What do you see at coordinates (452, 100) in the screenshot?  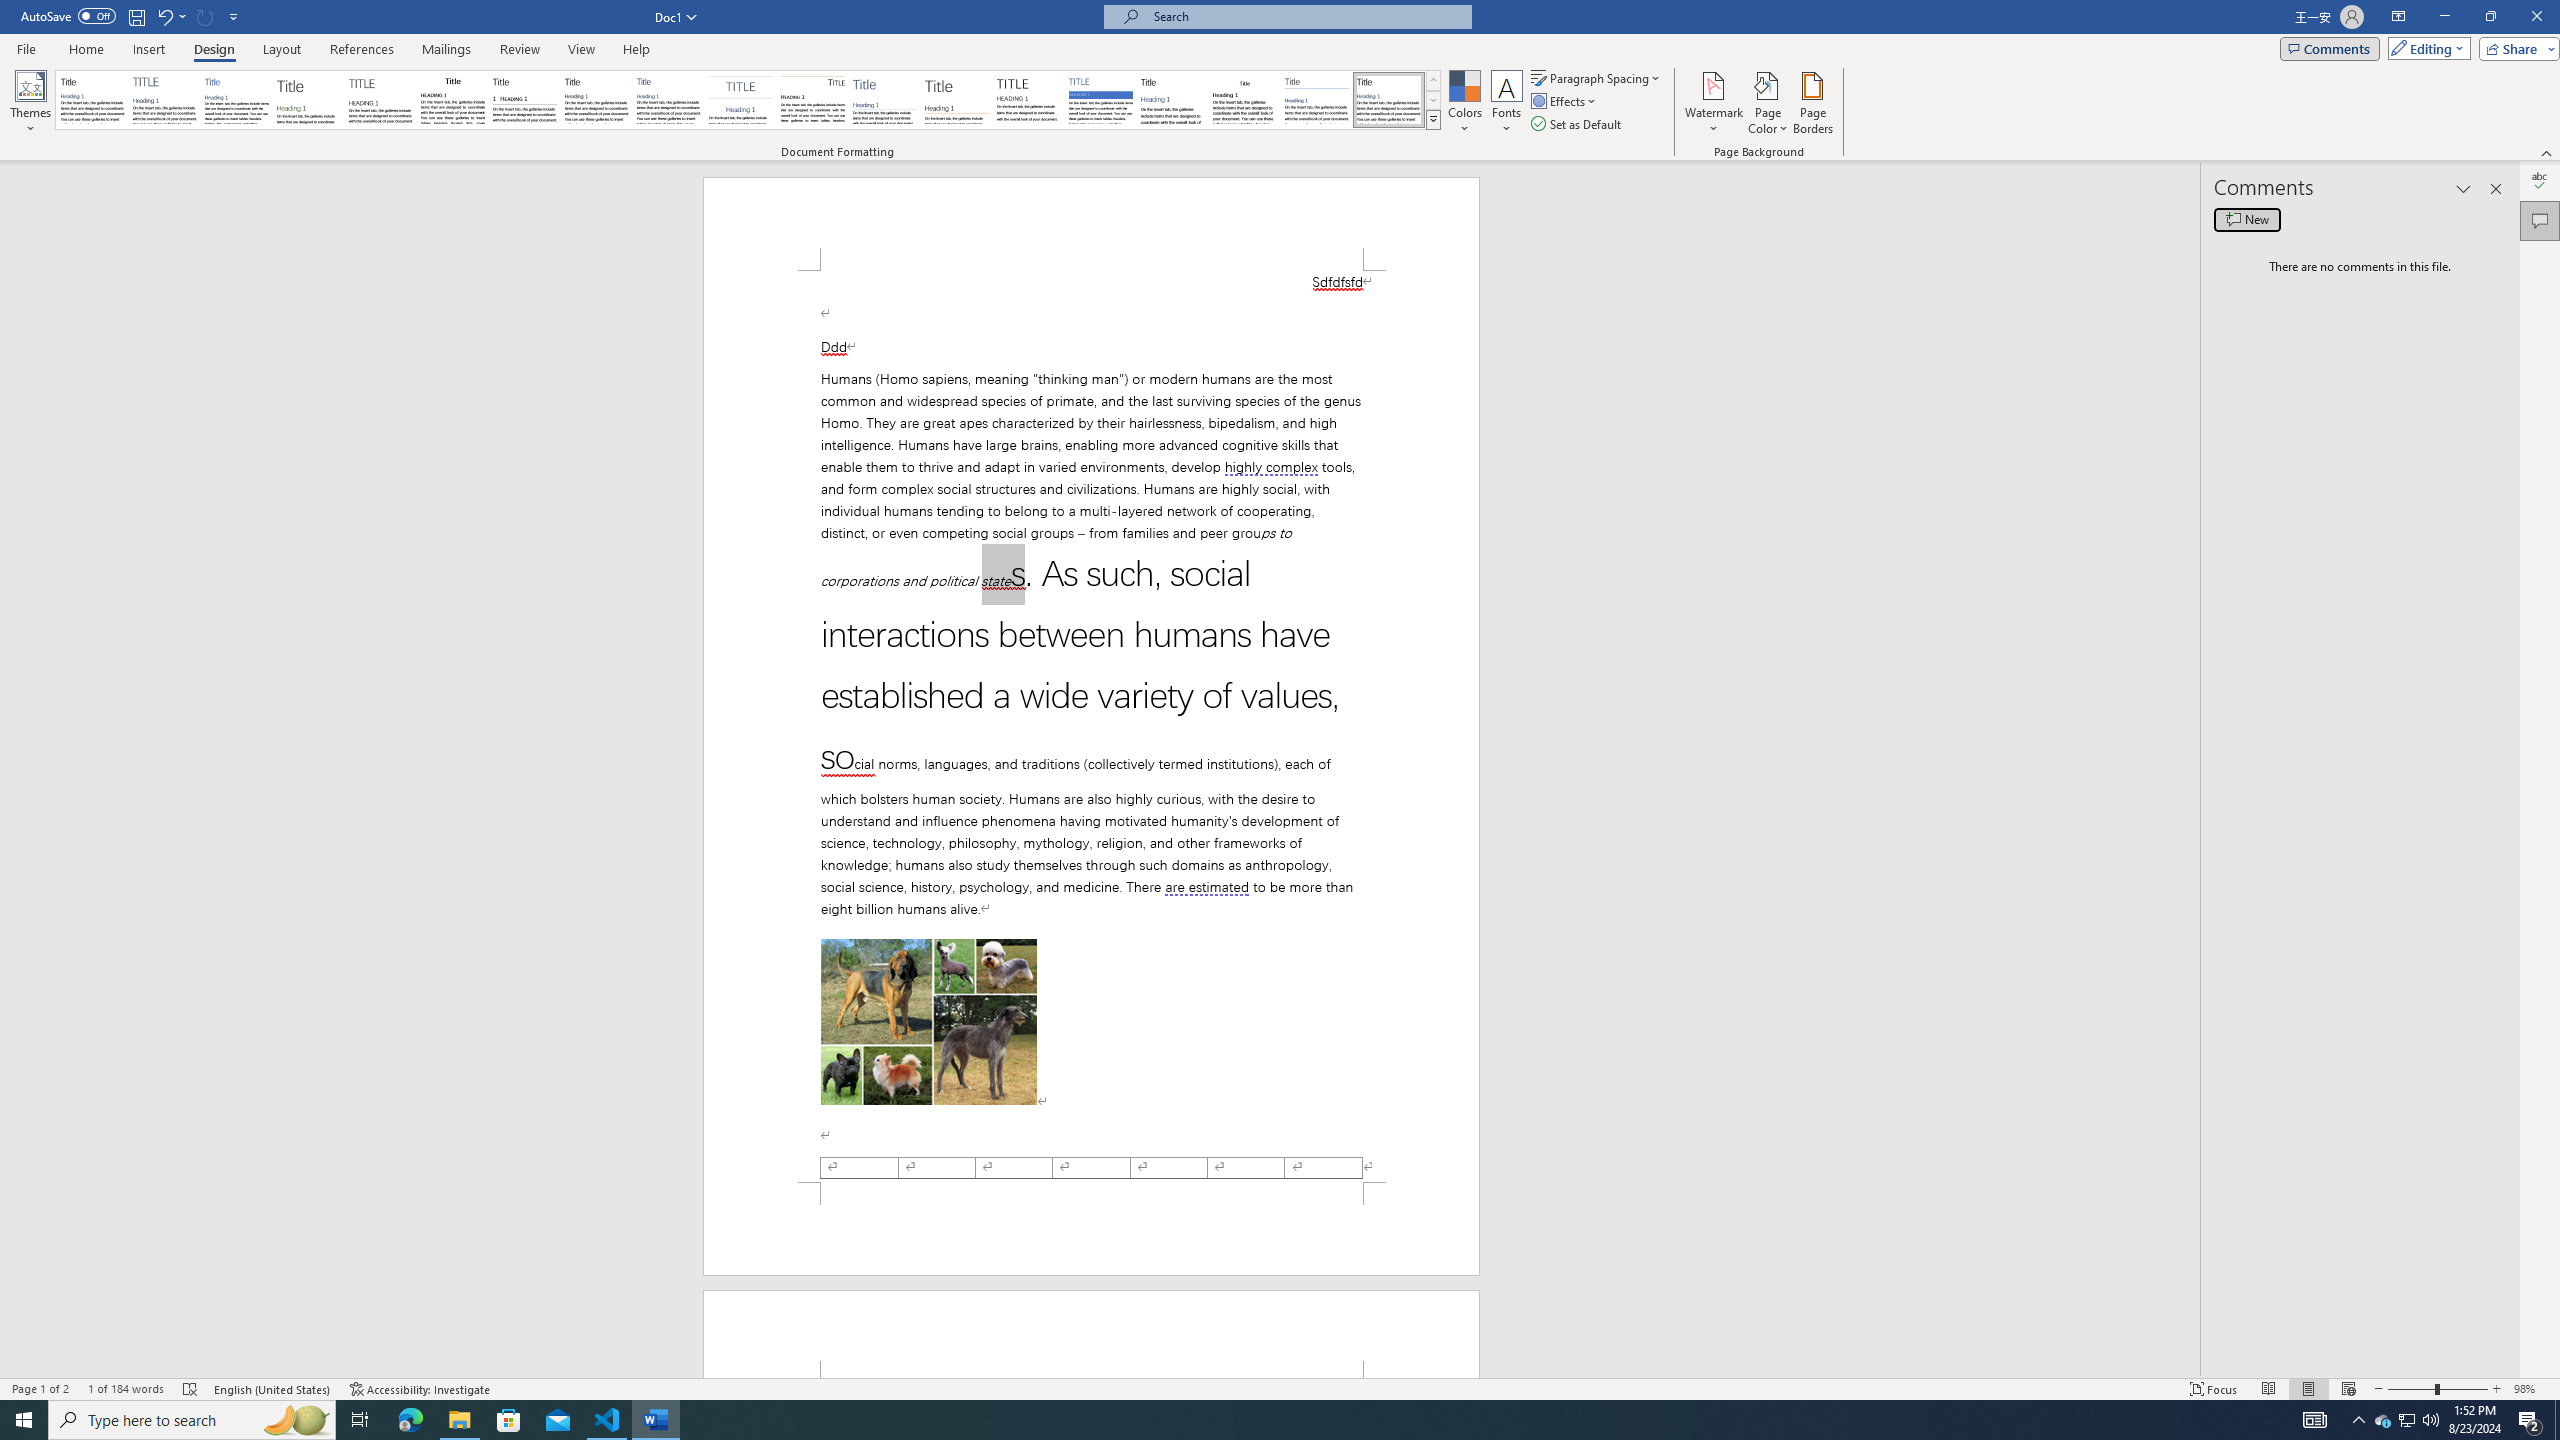 I see `Black & White (Classic)` at bounding box center [452, 100].